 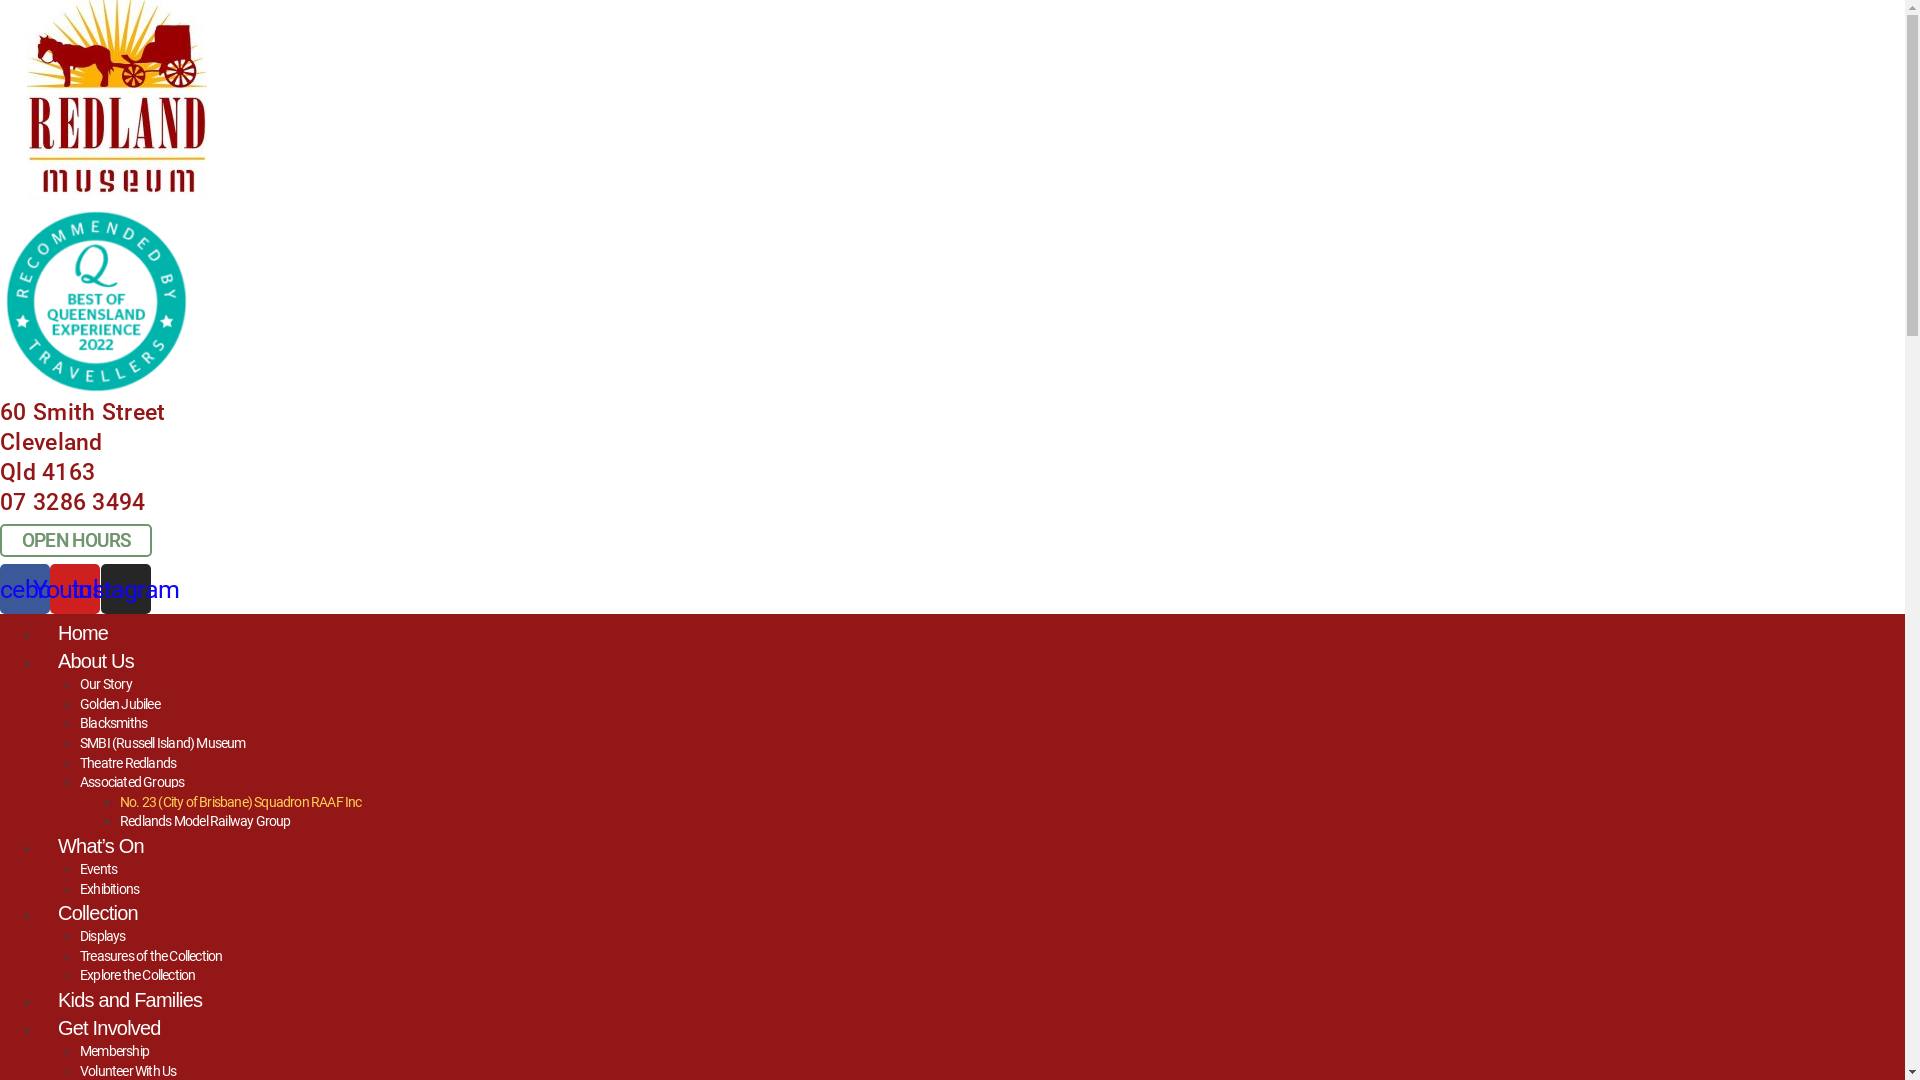 I want to click on Golden Jubilee, so click(x=120, y=704).